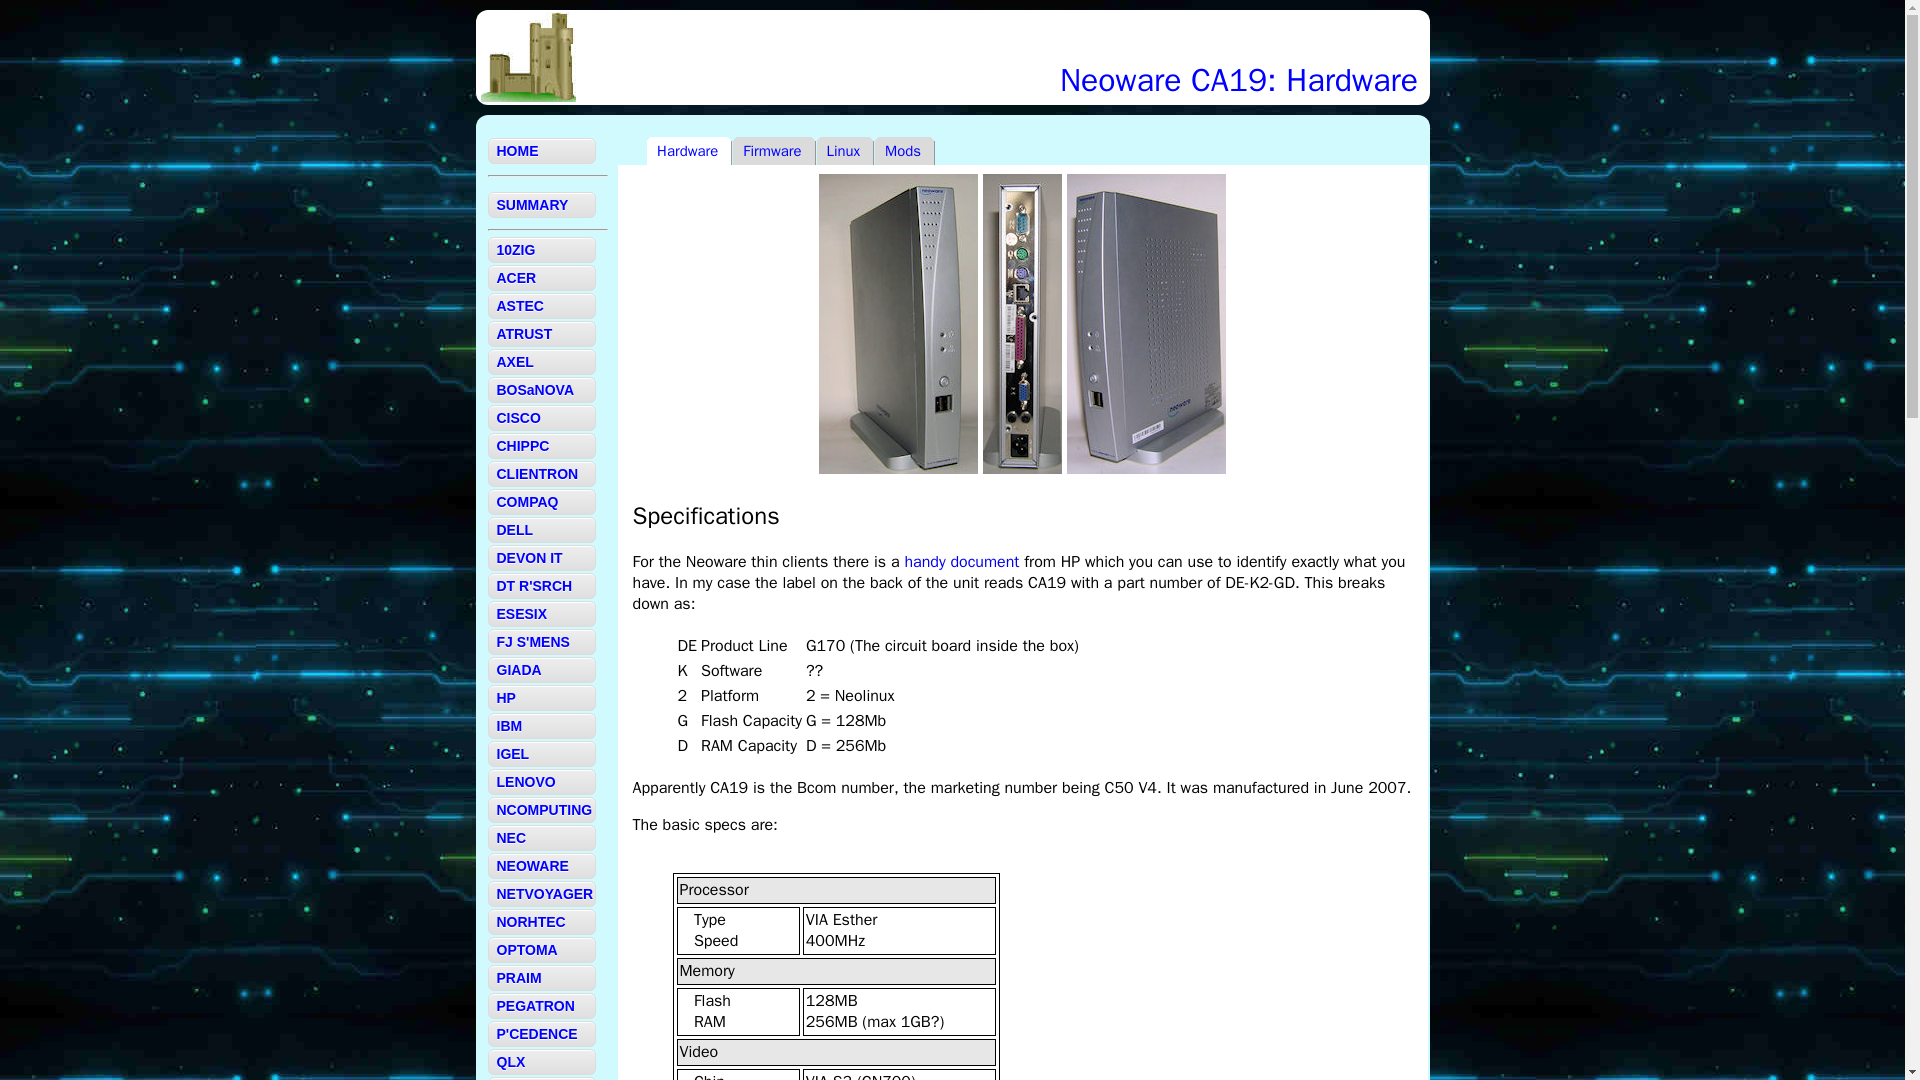 The width and height of the screenshot is (1920, 1080). What do you see at coordinates (541, 446) in the screenshot?
I see `CHIPPC` at bounding box center [541, 446].